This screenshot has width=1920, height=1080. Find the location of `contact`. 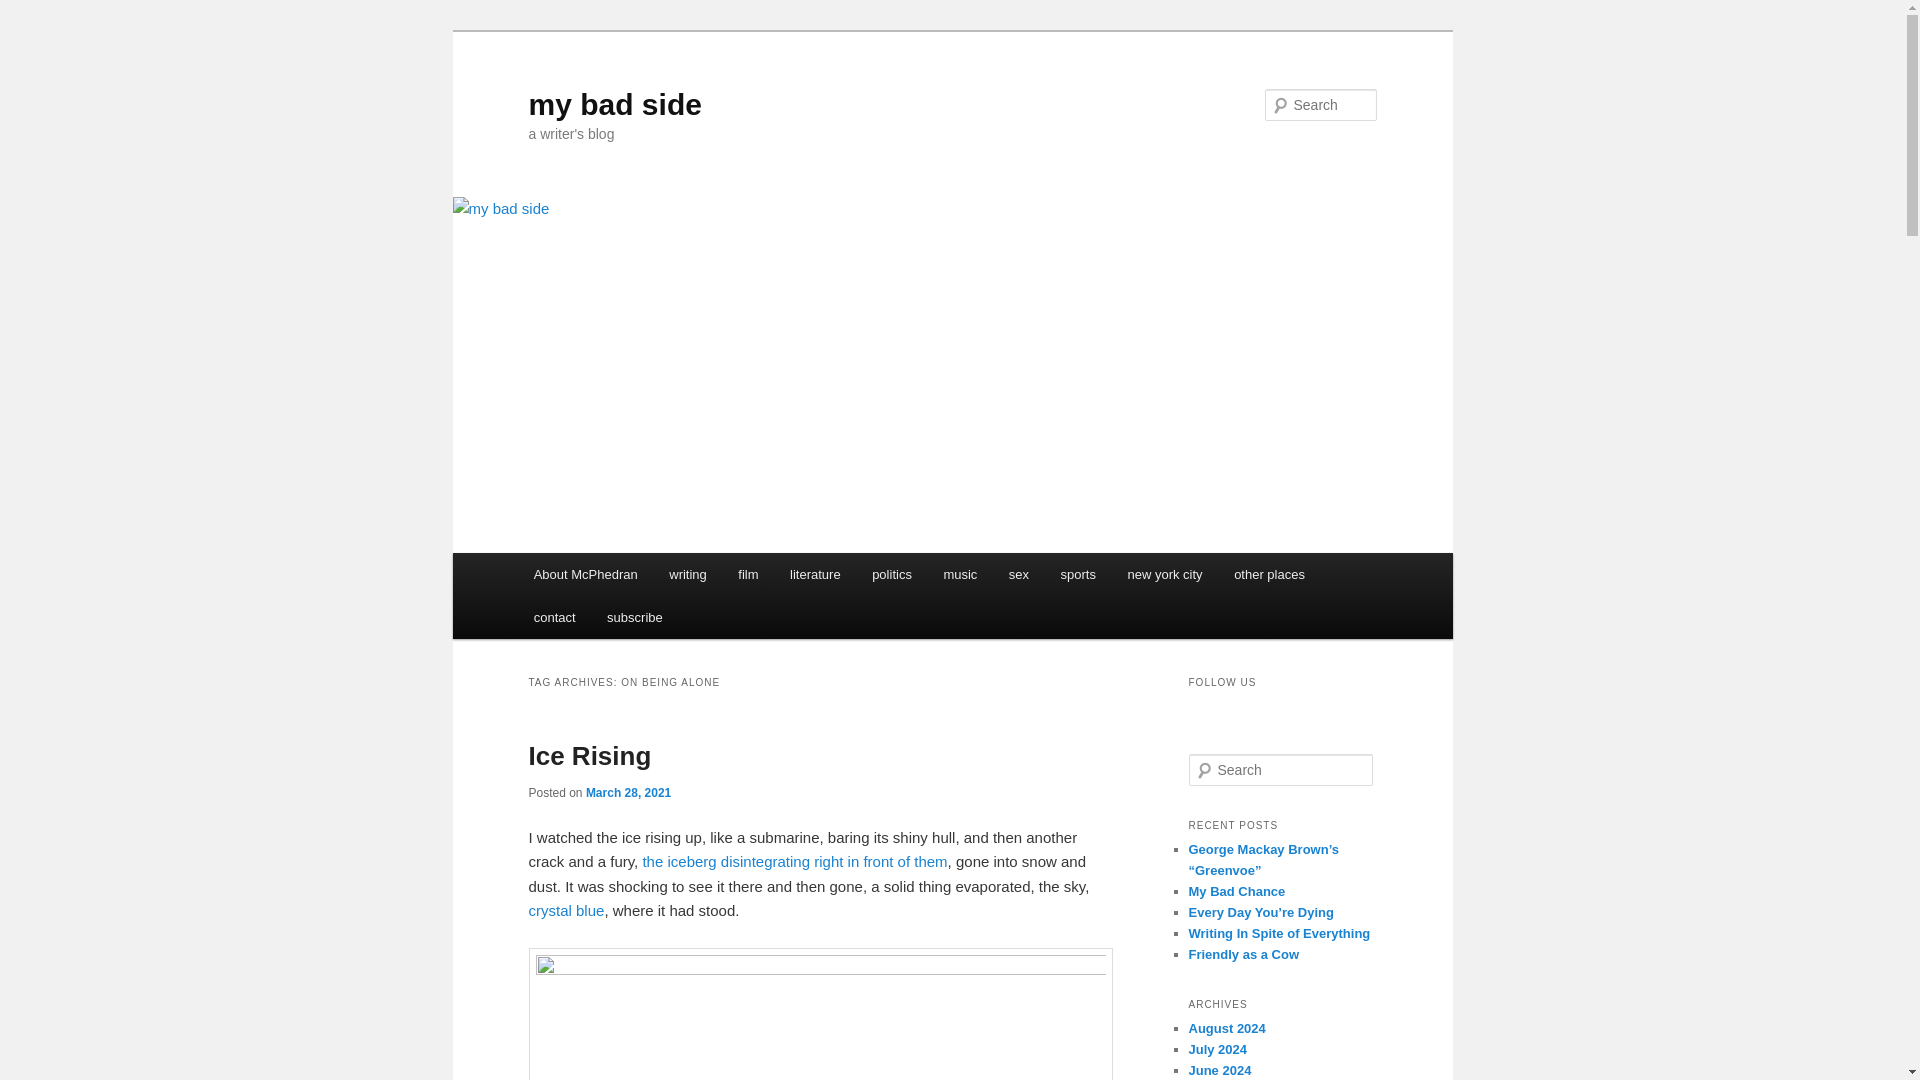

contact is located at coordinates (554, 618).